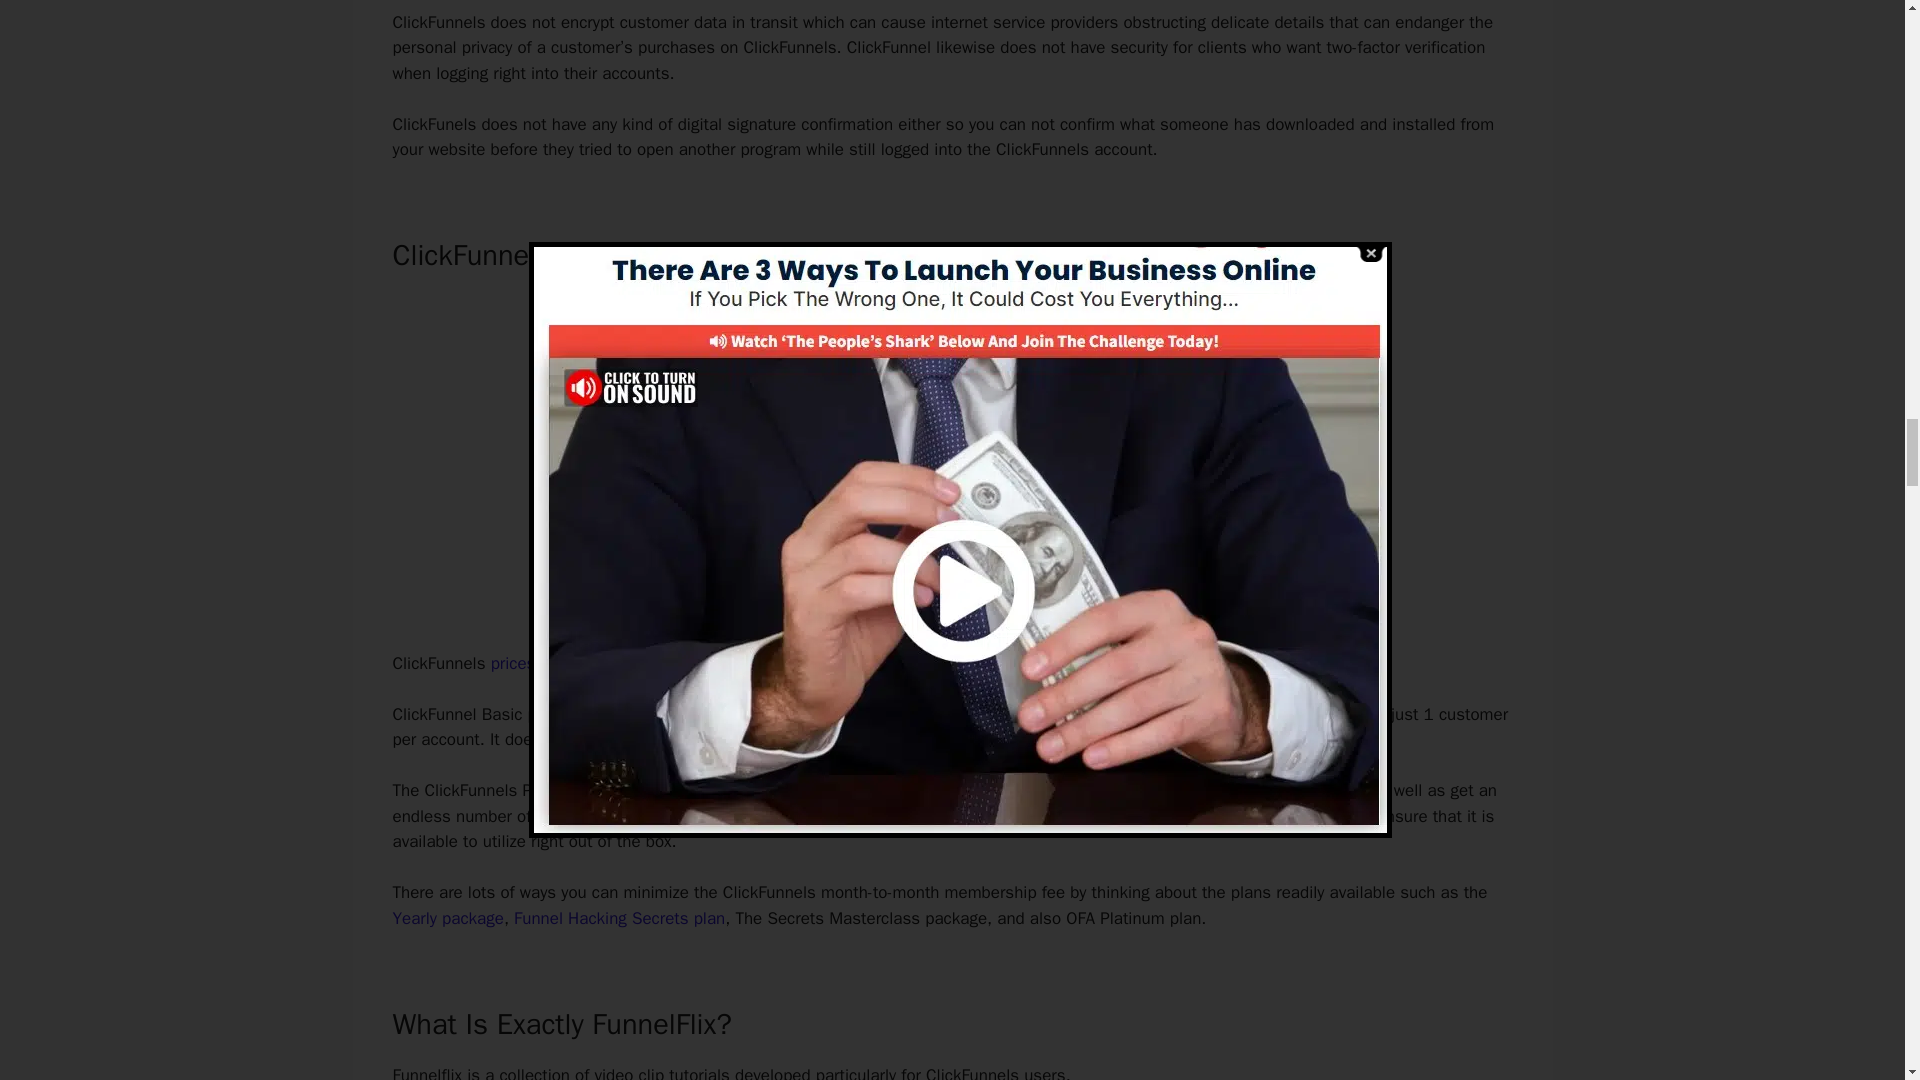 The height and width of the screenshot is (1080, 1920). What do you see at coordinates (513, 663) in the screenshot?
I see `prices` at bounding box center [513, 663].